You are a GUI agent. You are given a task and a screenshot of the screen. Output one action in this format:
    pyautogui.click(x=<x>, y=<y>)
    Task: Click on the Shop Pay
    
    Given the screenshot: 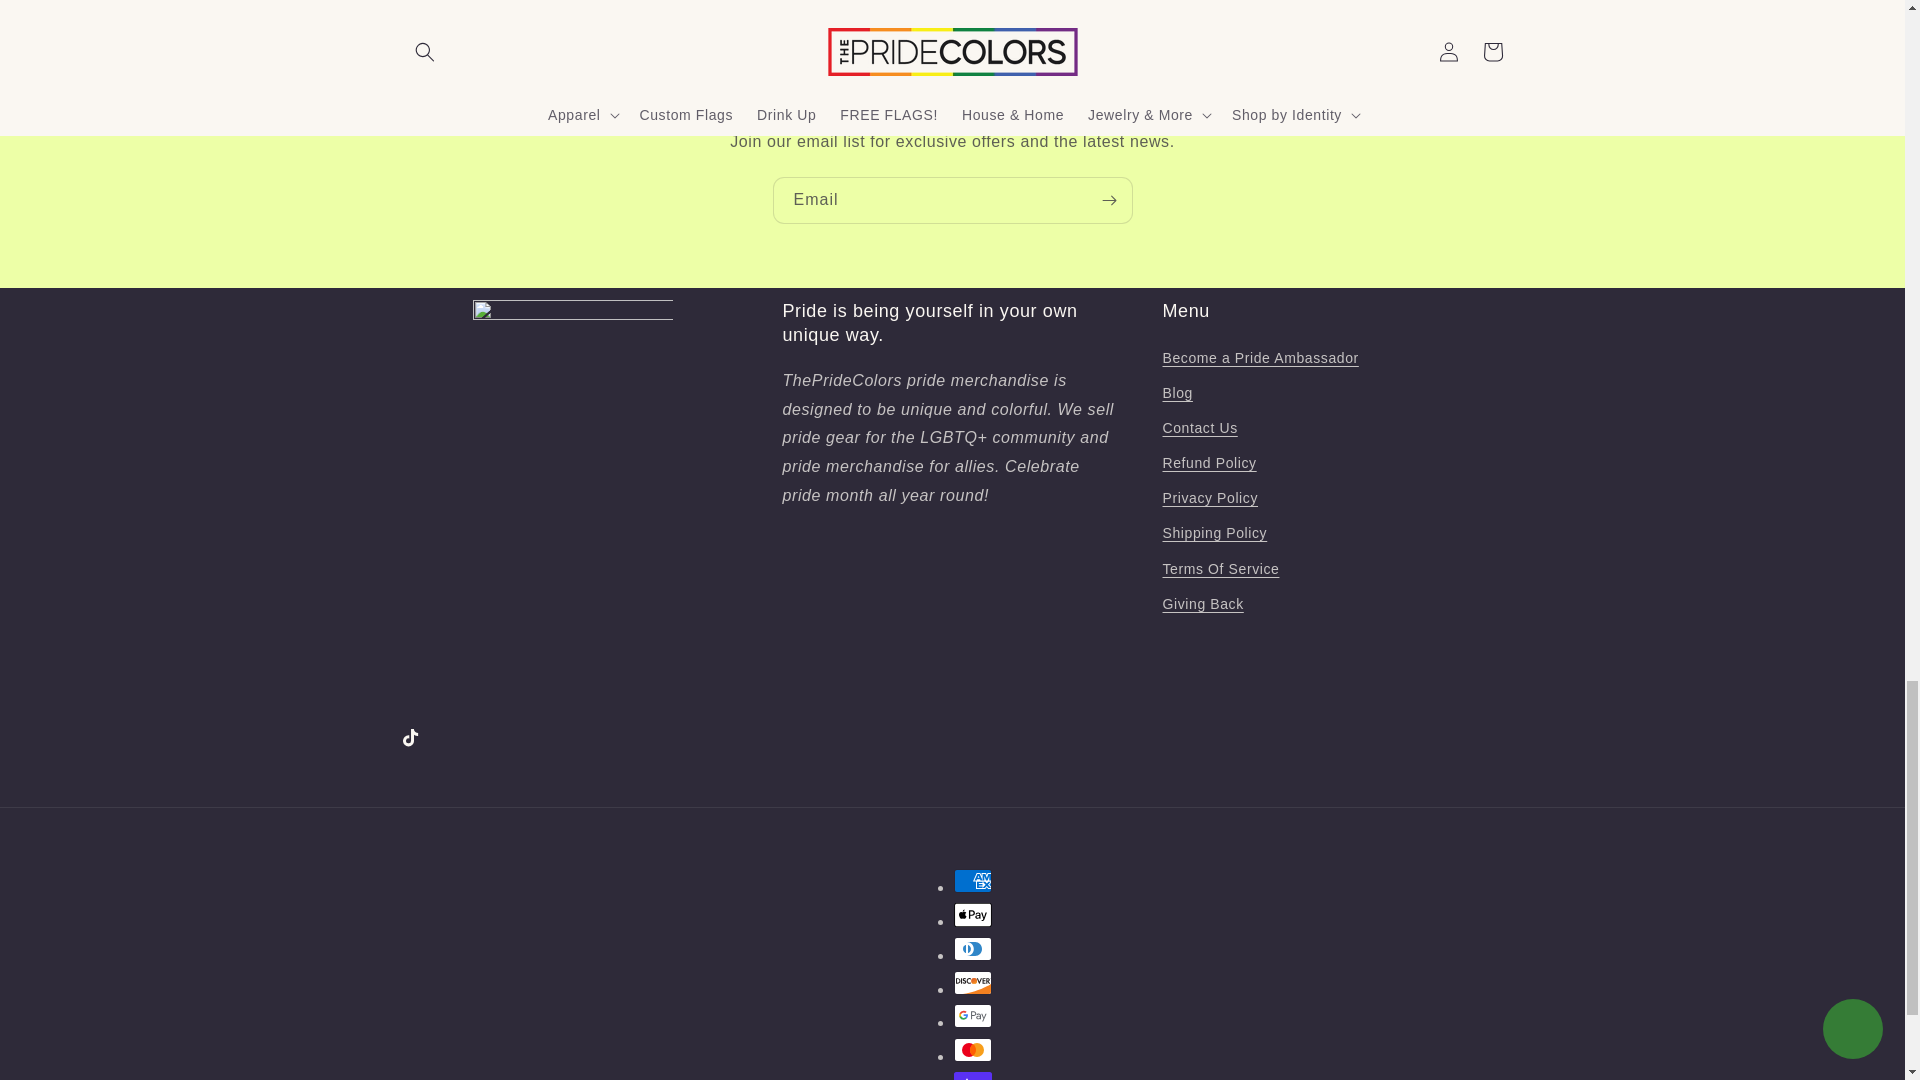 What is the action you would take?
    pyautogui.click(x=973, y=1076)
    